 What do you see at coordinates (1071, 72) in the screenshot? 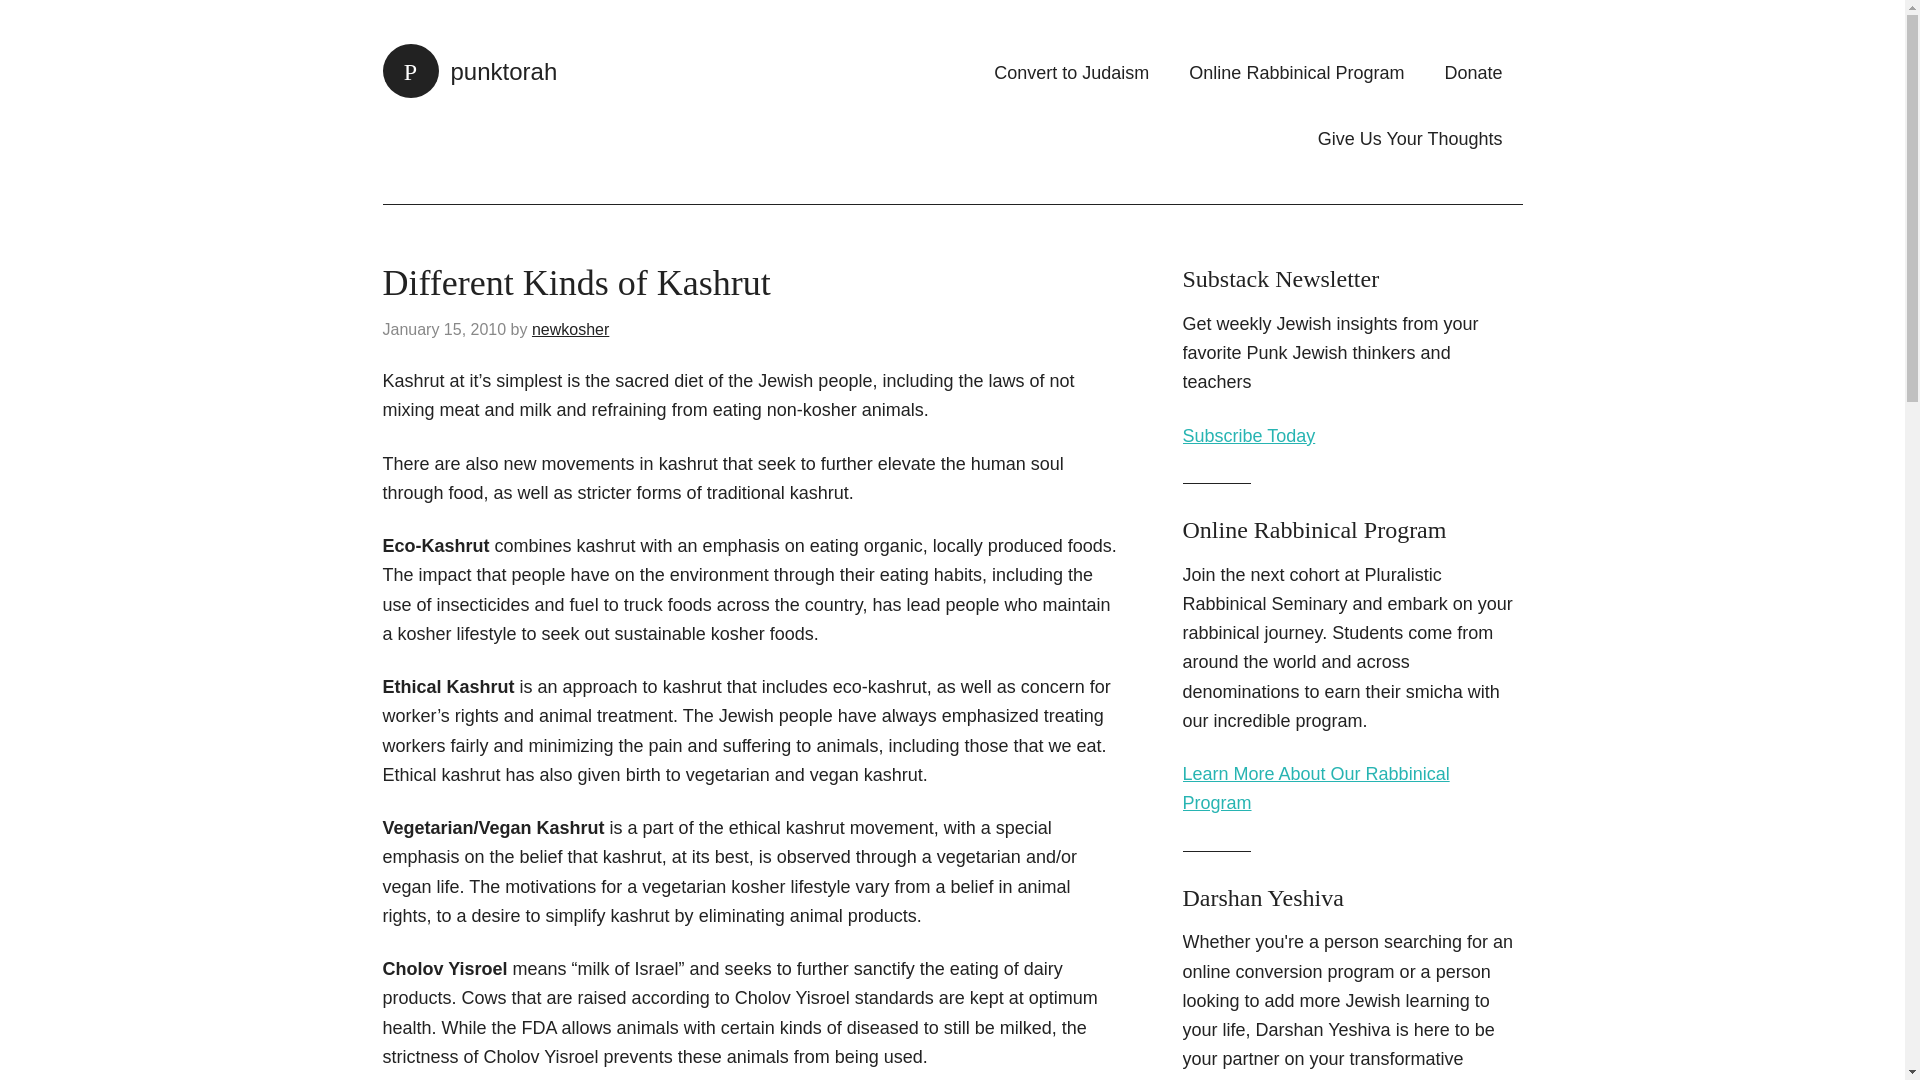
I see `Convert to Judaism` at bounding box center [1071, 72].